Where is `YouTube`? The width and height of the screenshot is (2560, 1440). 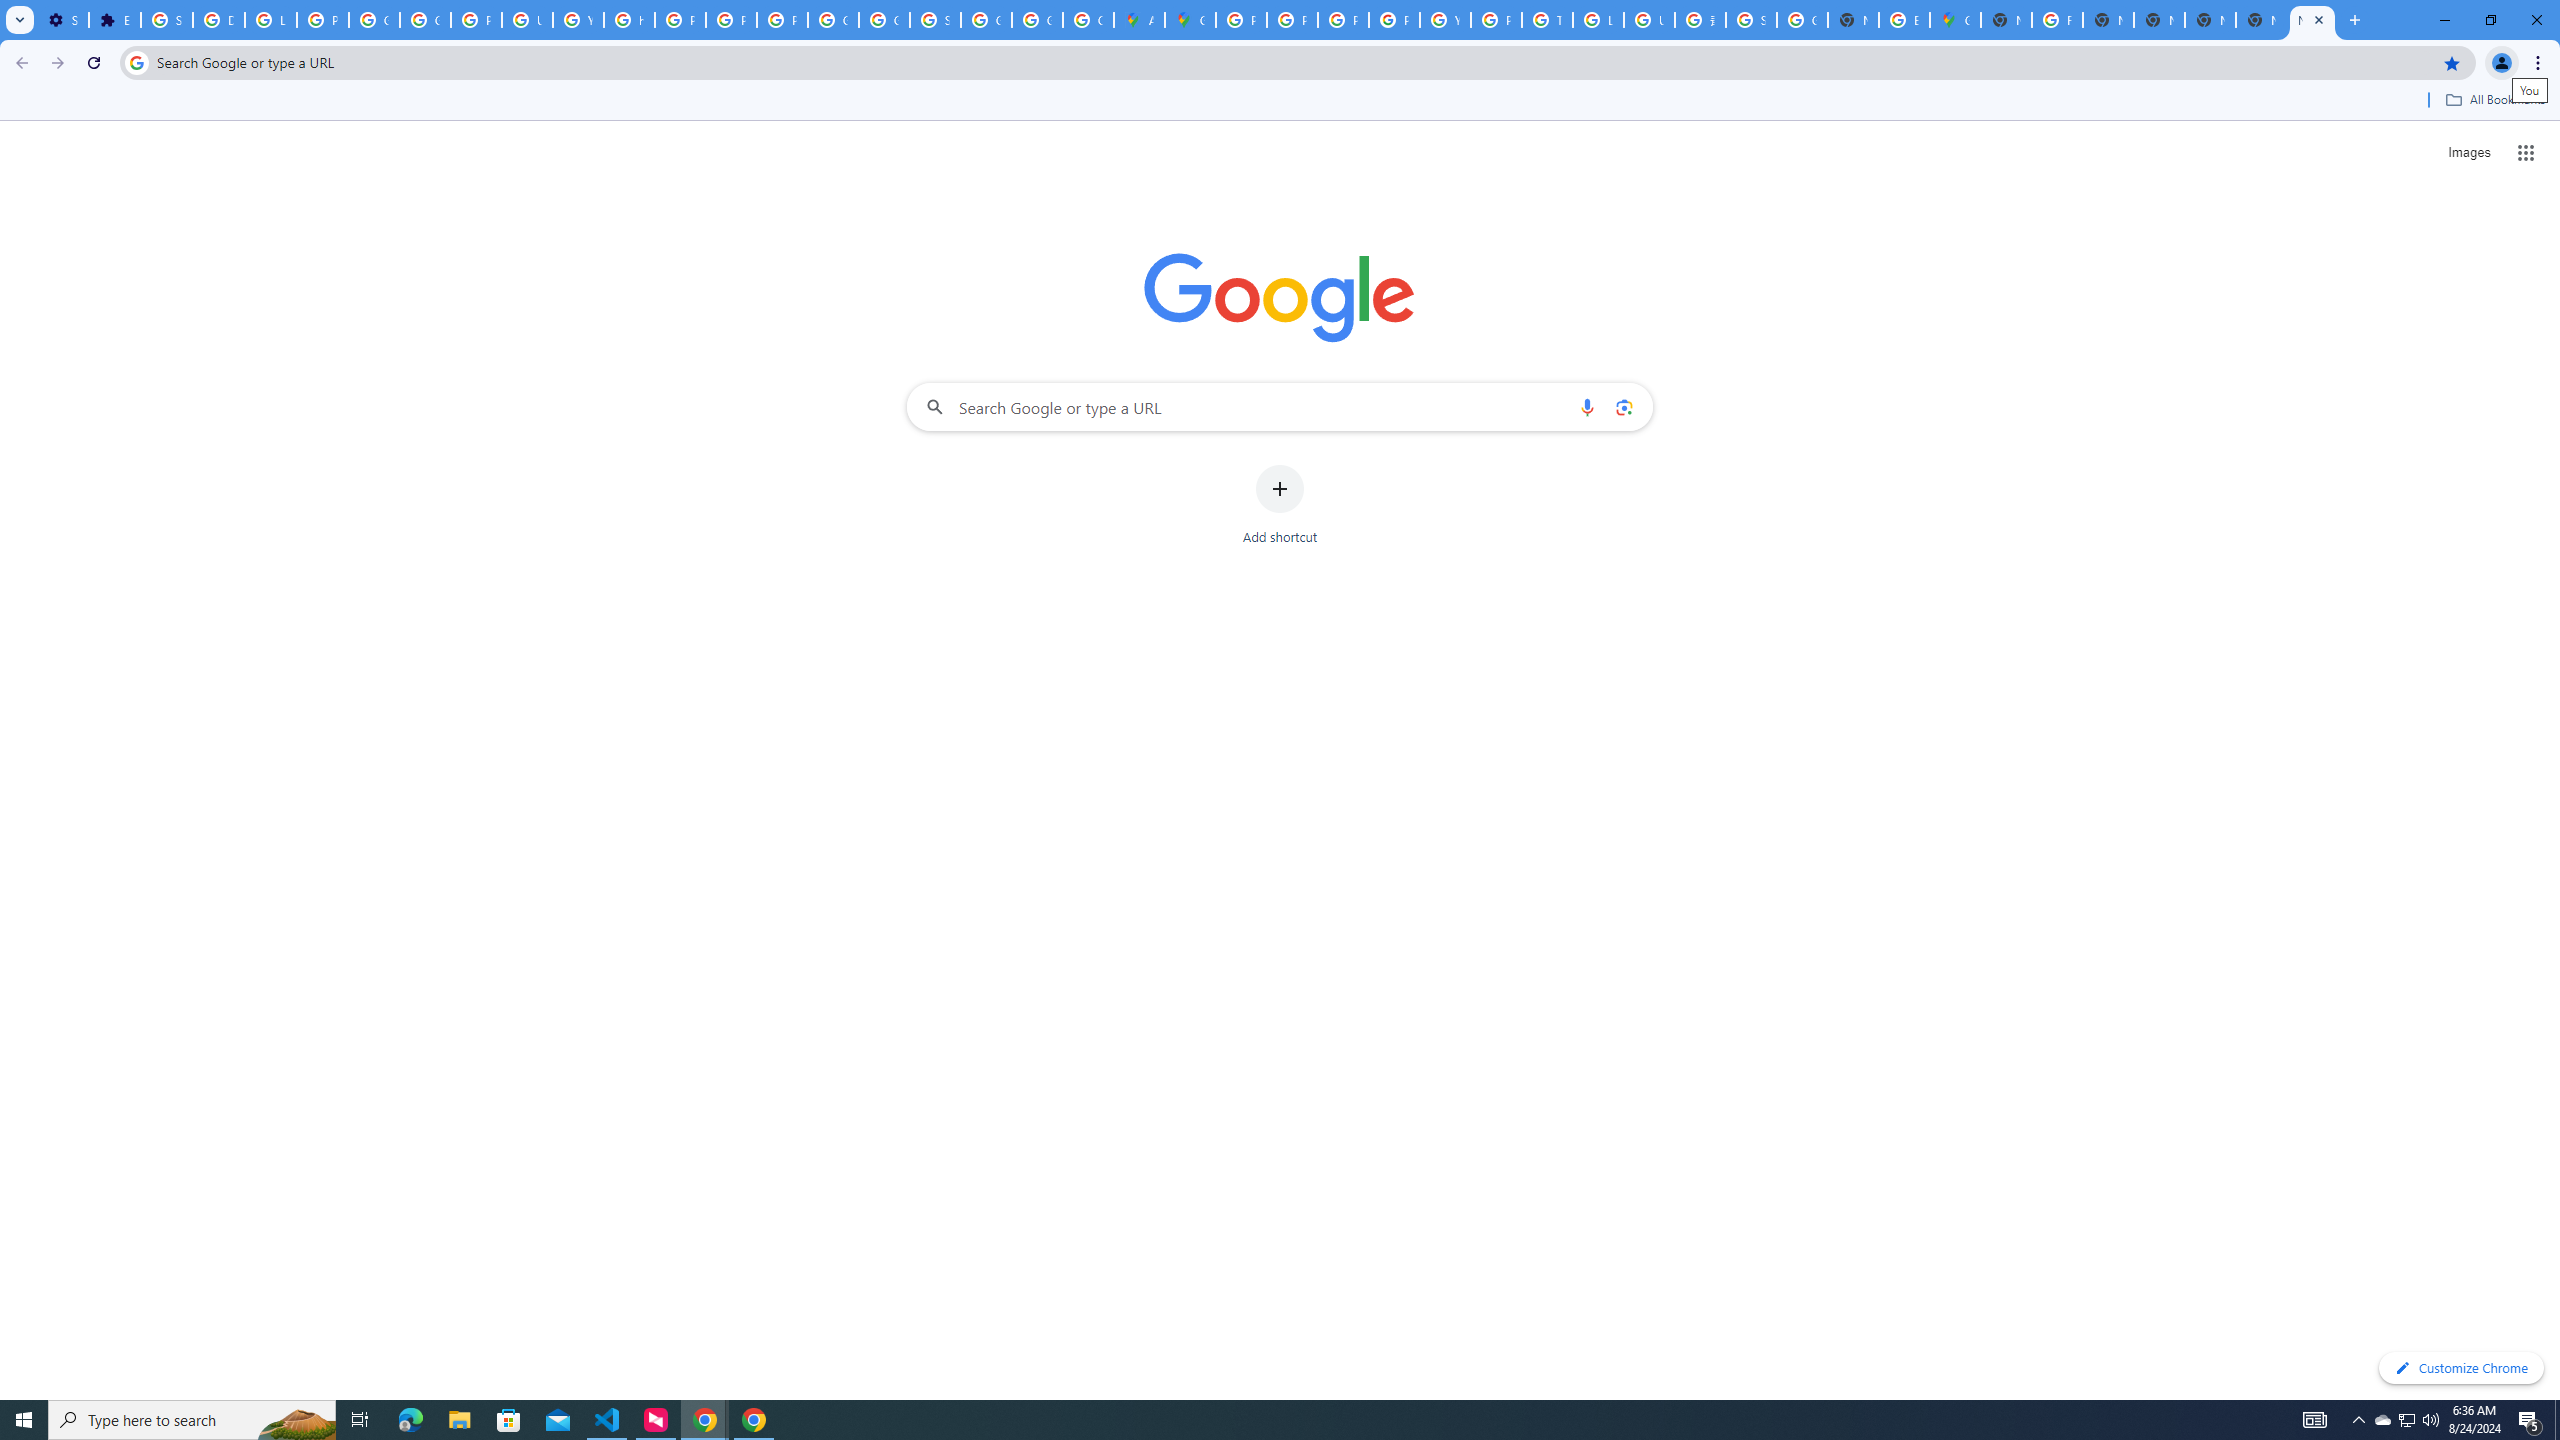 YouTube is located at coordinates (576, 20).